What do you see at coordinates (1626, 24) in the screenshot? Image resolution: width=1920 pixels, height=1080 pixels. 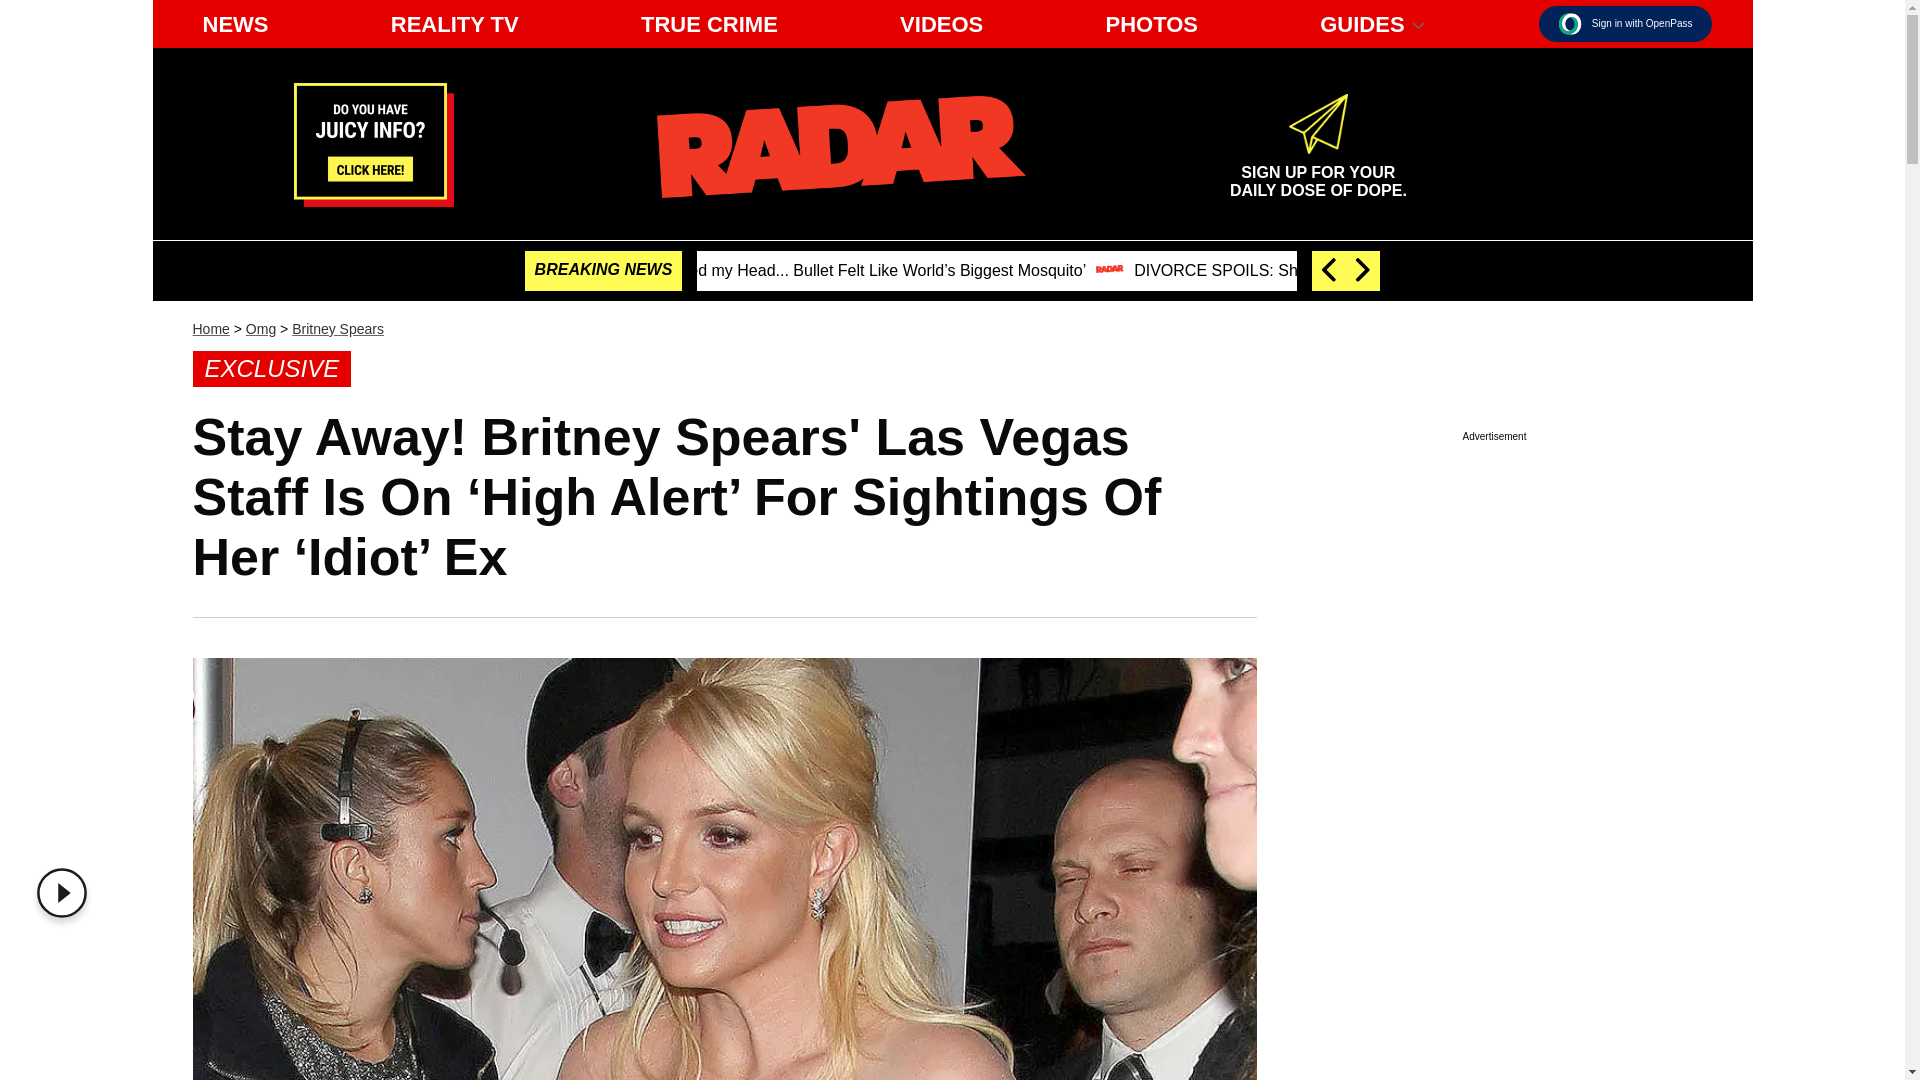 I see `NEWS` at bounding box center [1626, 24].